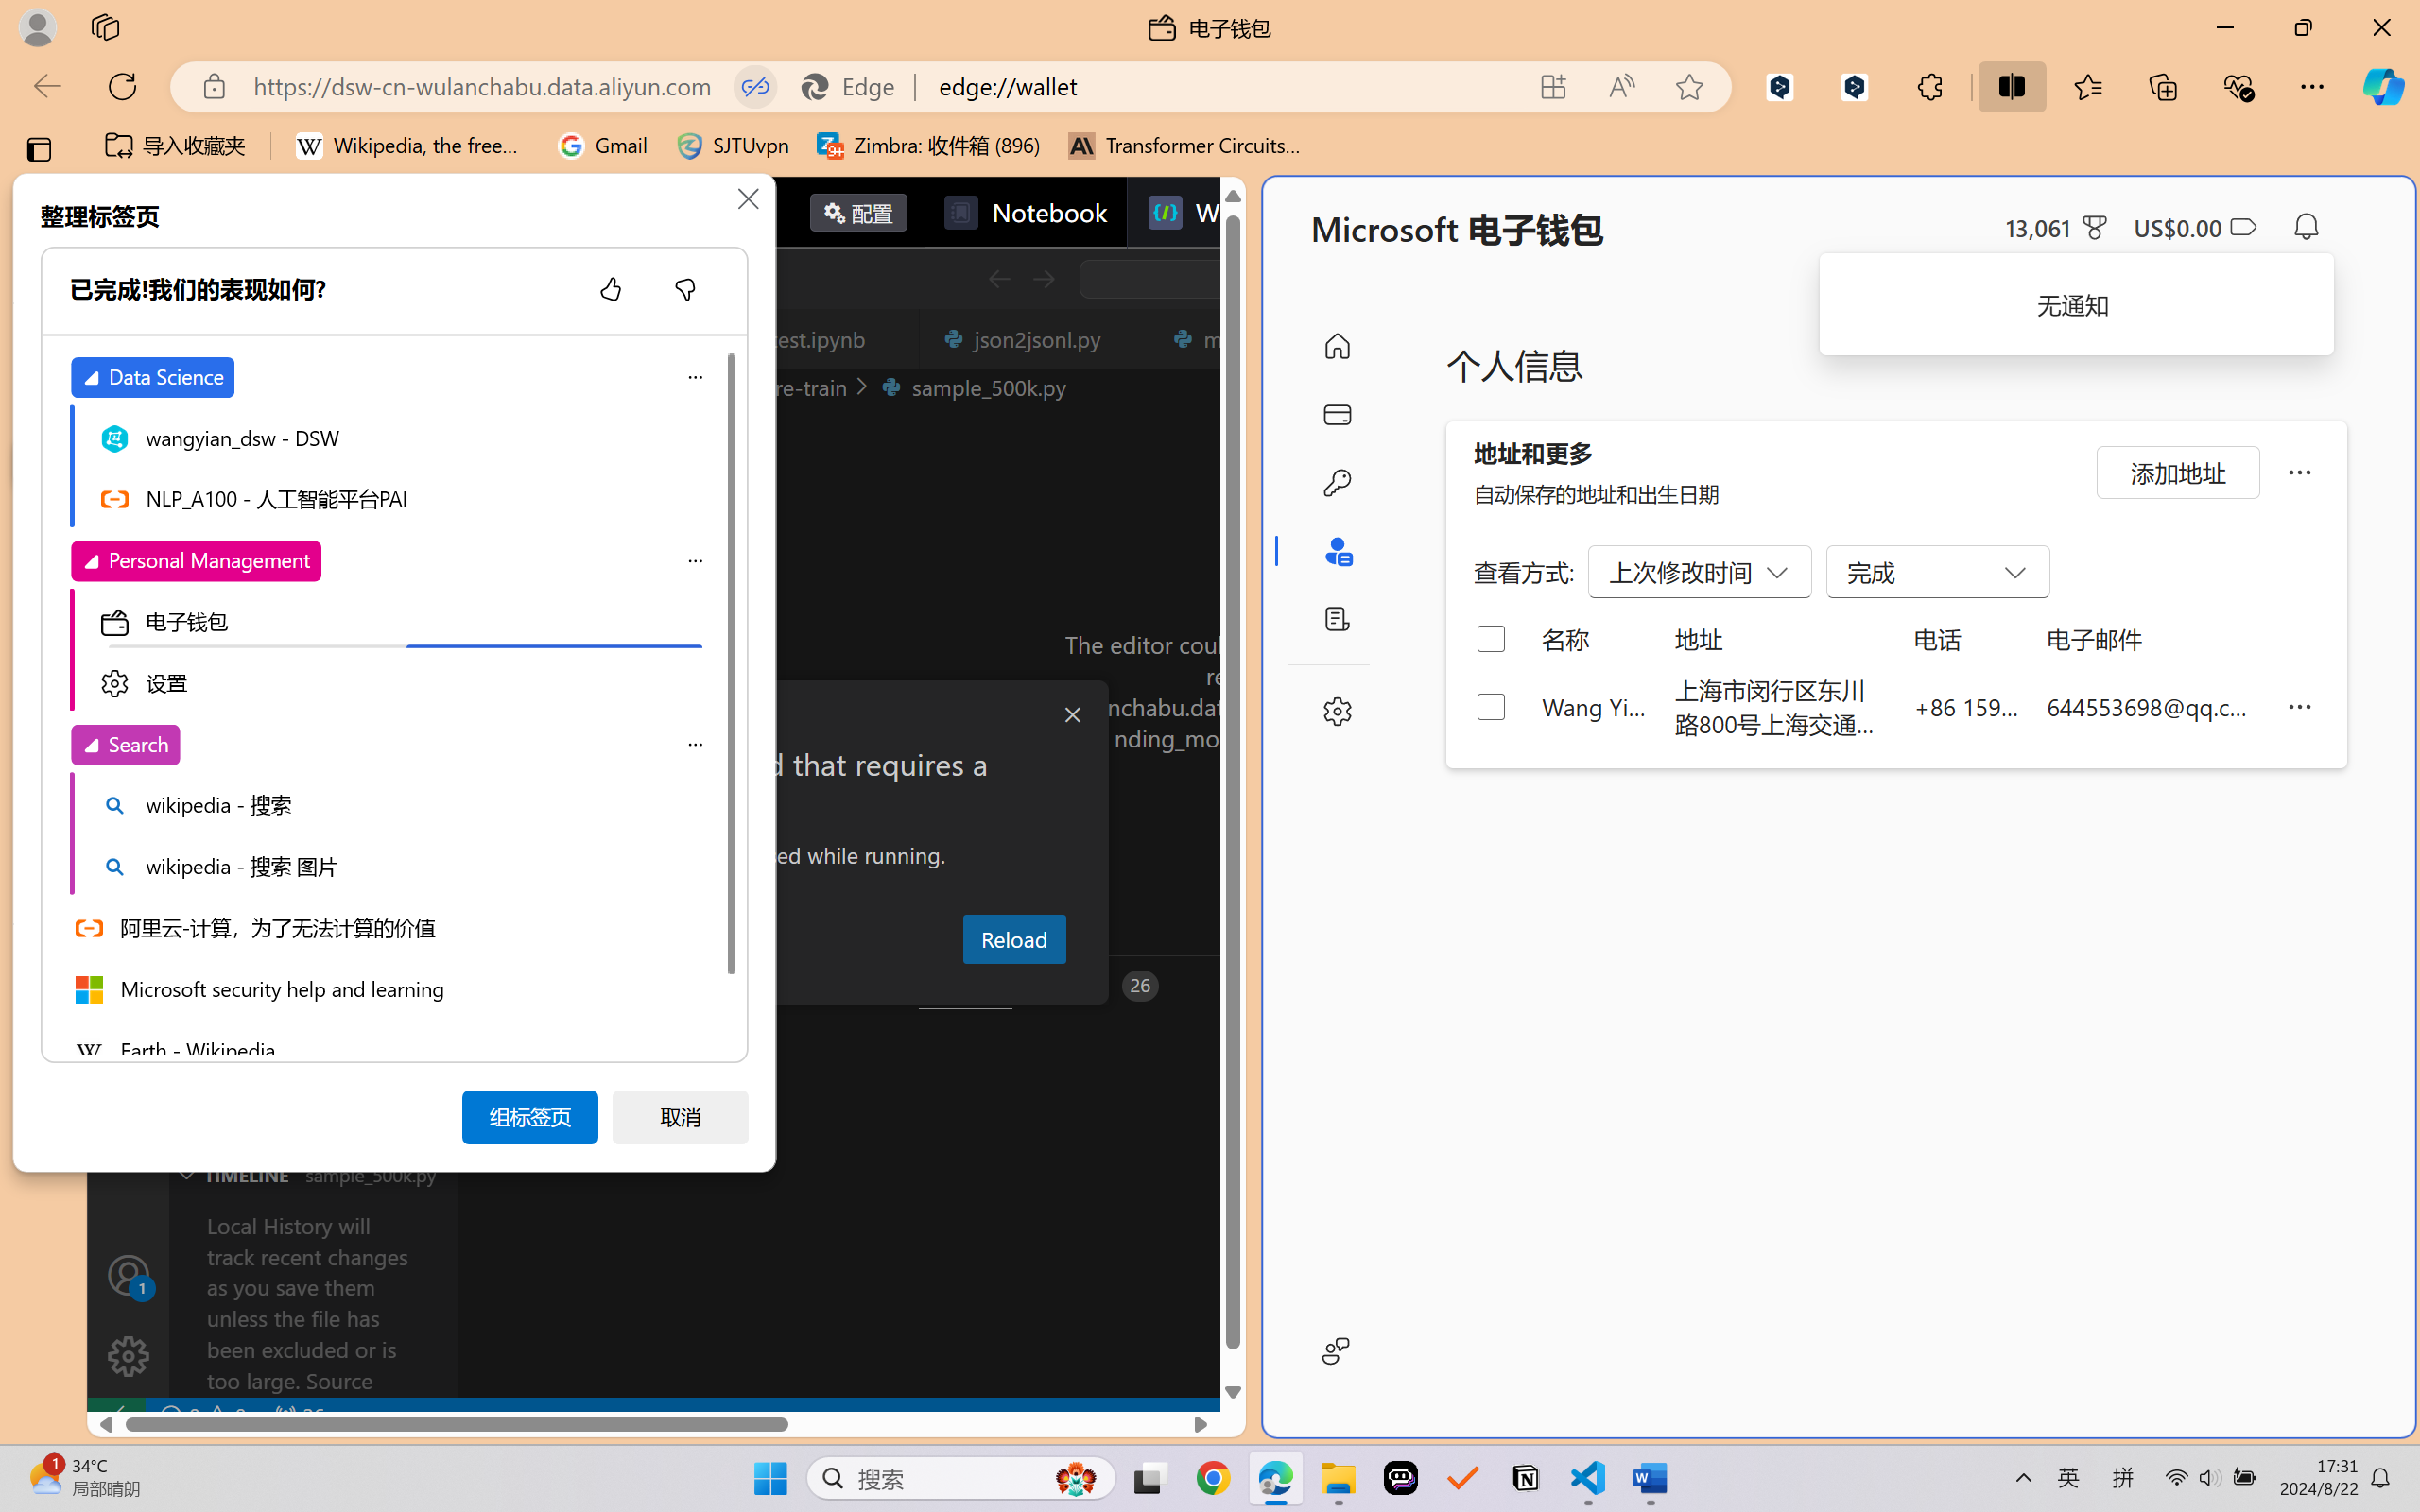 This screenshot has width=2420, height=1512. Describe the element at coordinates (2152, 706) in the screenshot. I see `644553698@qq.com` at that location.